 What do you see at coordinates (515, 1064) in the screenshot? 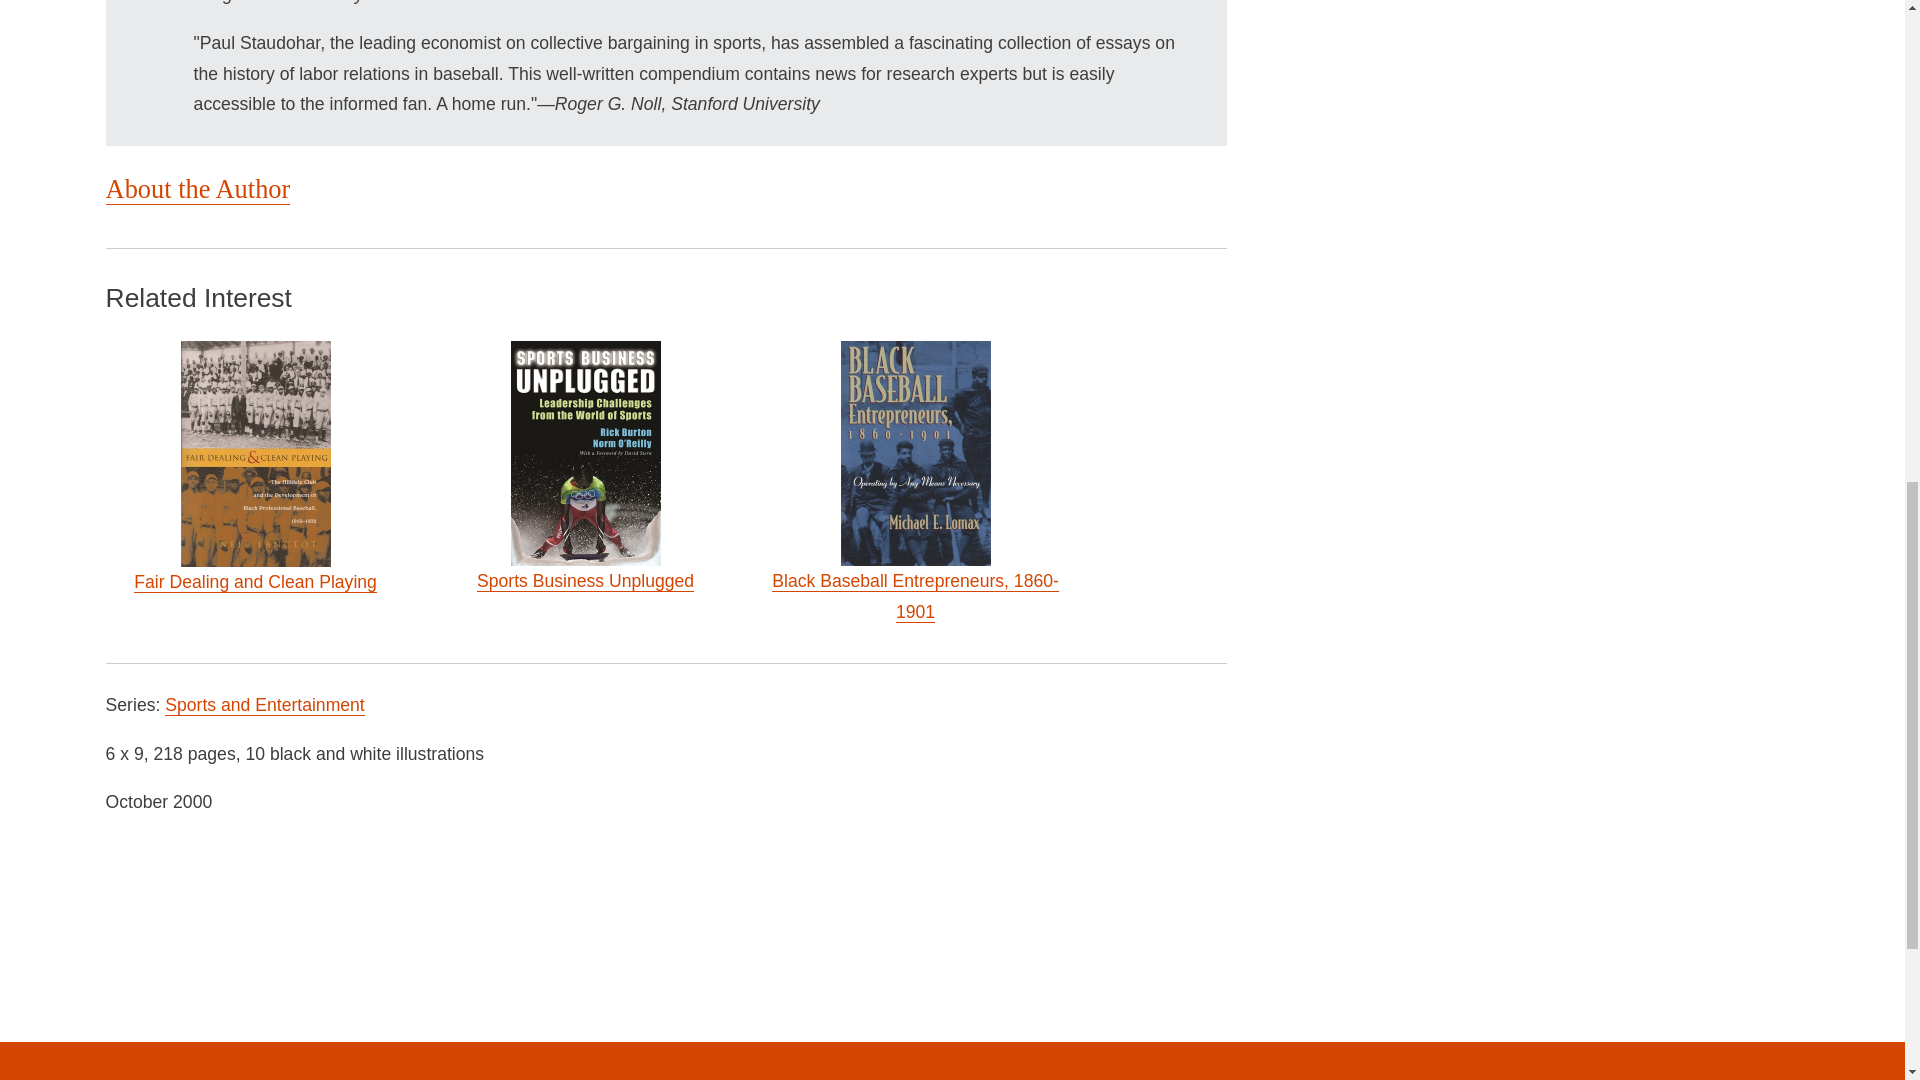
I see `Instagram` at bounding box center [515, 1064].